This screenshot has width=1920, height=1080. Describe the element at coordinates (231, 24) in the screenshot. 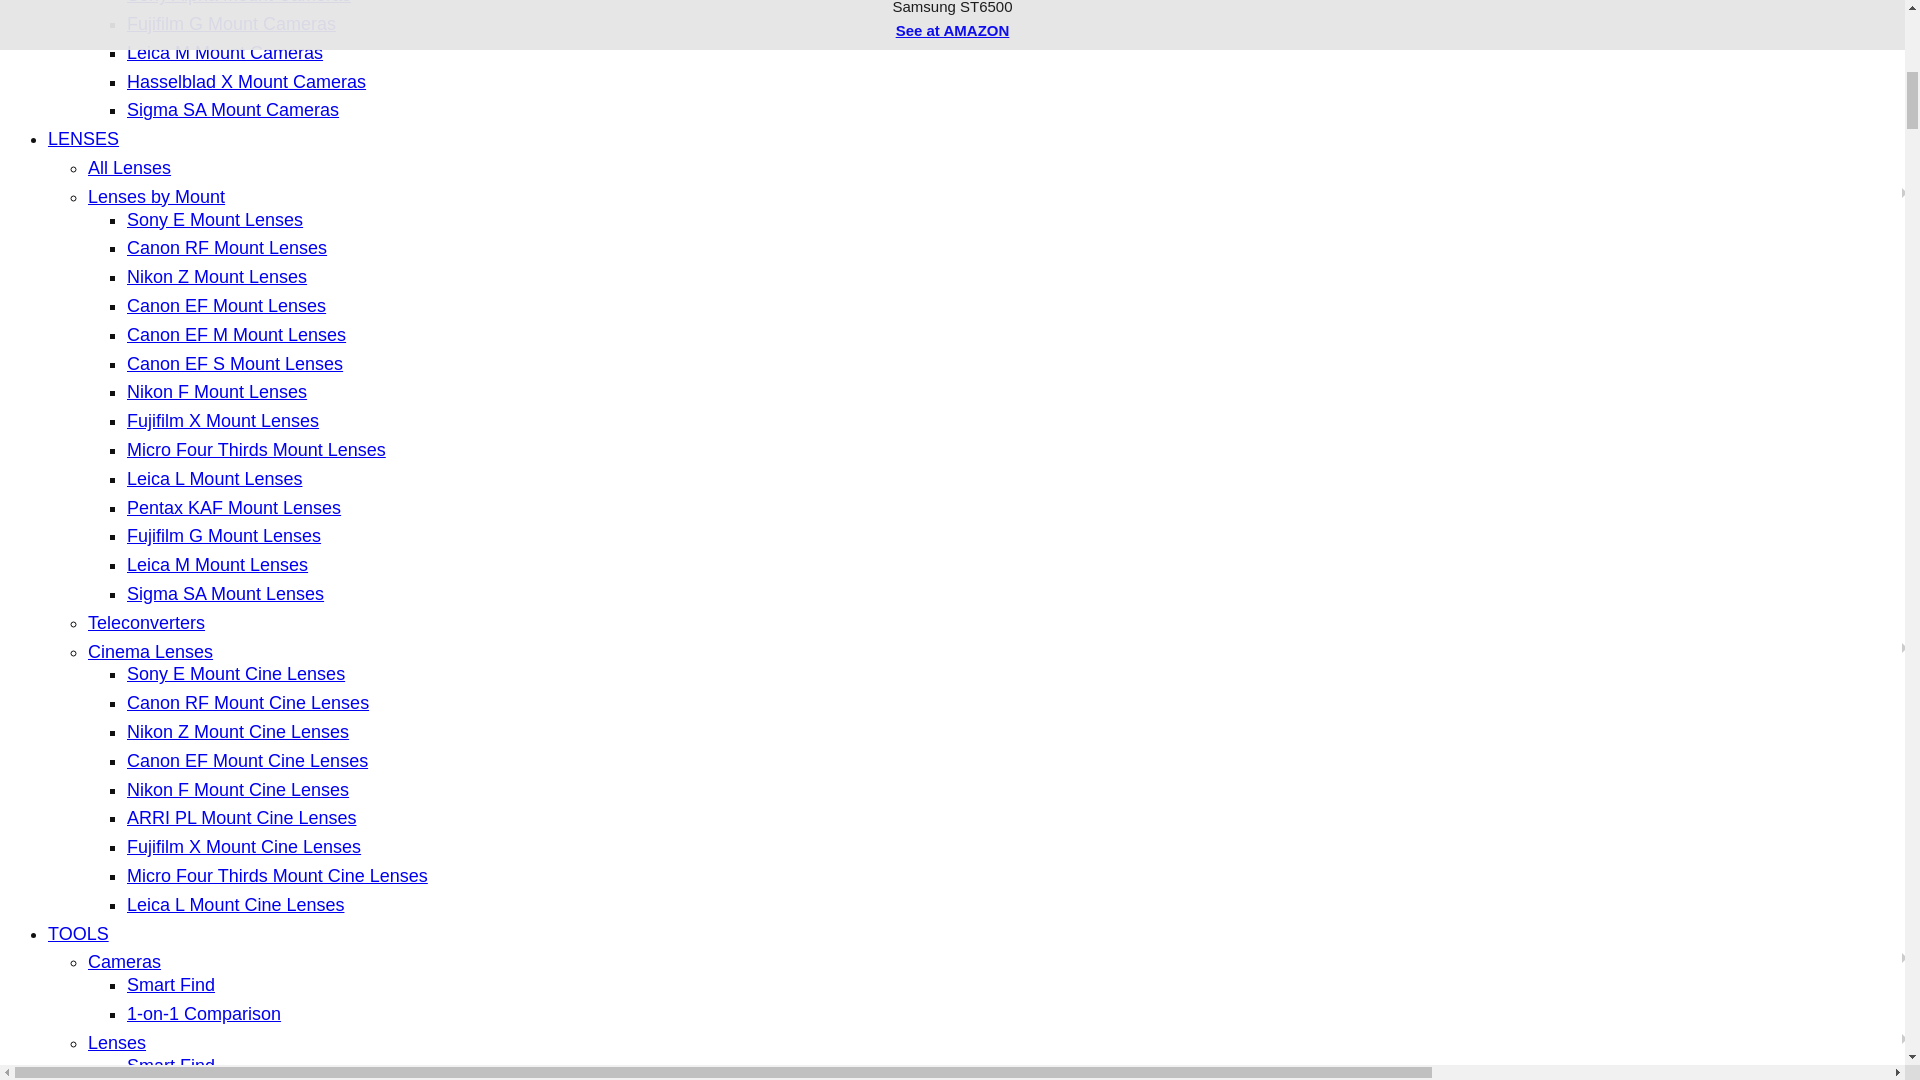

I see `Fujifilm G Mount Cameras` at that location.